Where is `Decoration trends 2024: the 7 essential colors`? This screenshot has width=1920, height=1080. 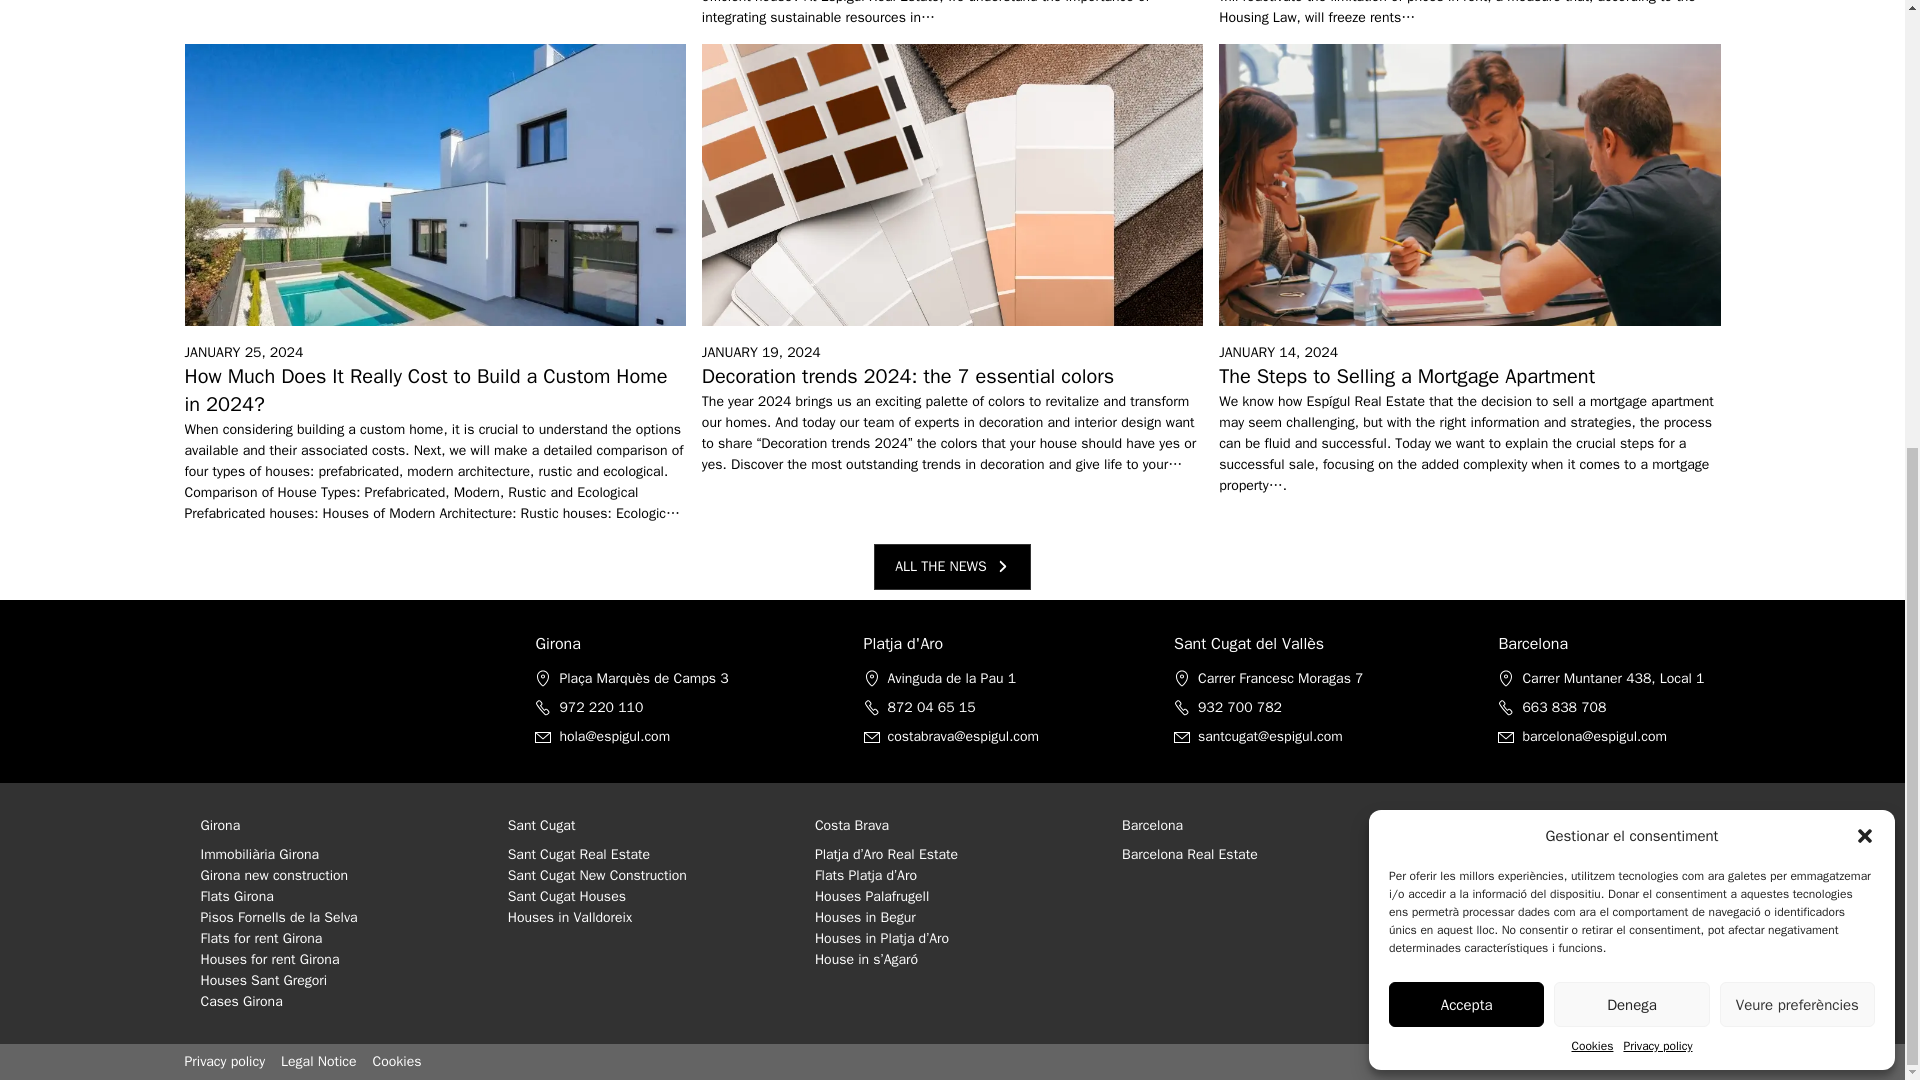
Decoration trends 2024: the 7 essential colors is located at coordinates (908, 376).